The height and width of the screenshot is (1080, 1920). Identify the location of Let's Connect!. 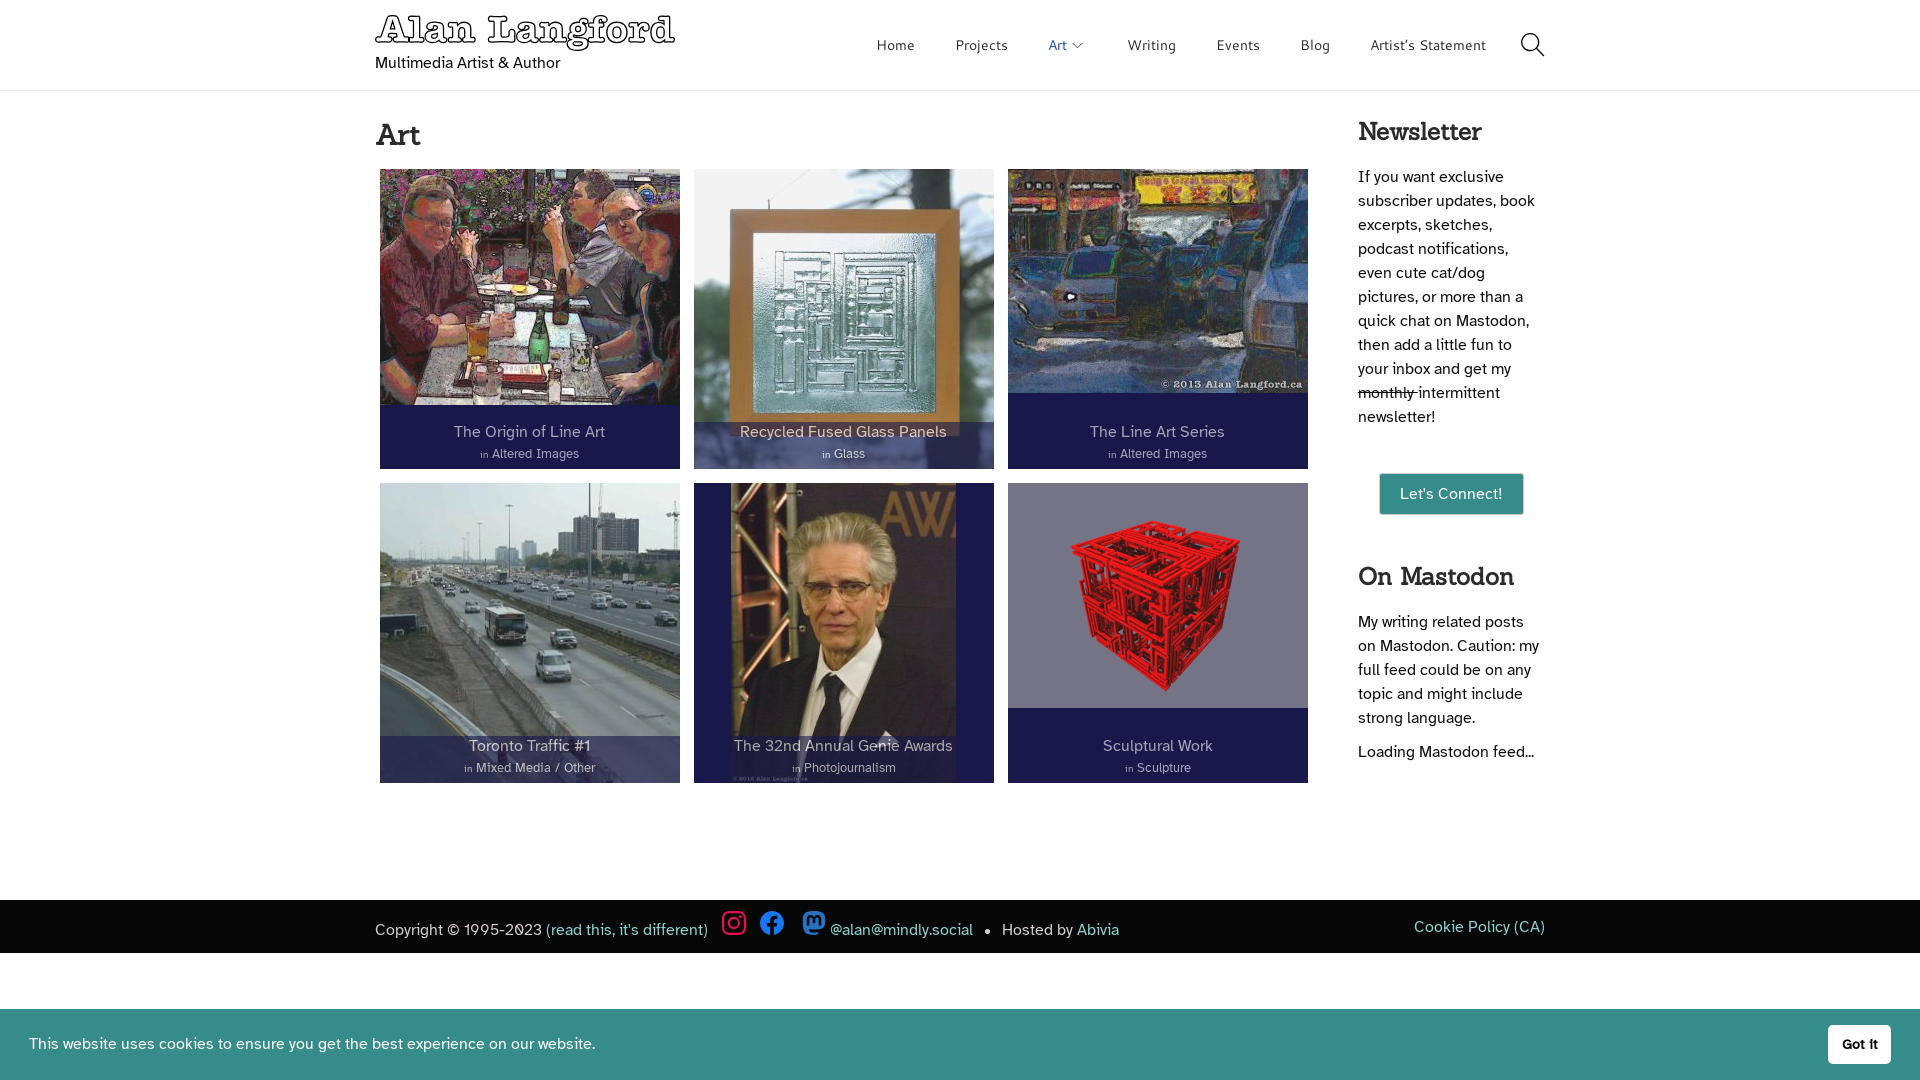
(1452, 494).